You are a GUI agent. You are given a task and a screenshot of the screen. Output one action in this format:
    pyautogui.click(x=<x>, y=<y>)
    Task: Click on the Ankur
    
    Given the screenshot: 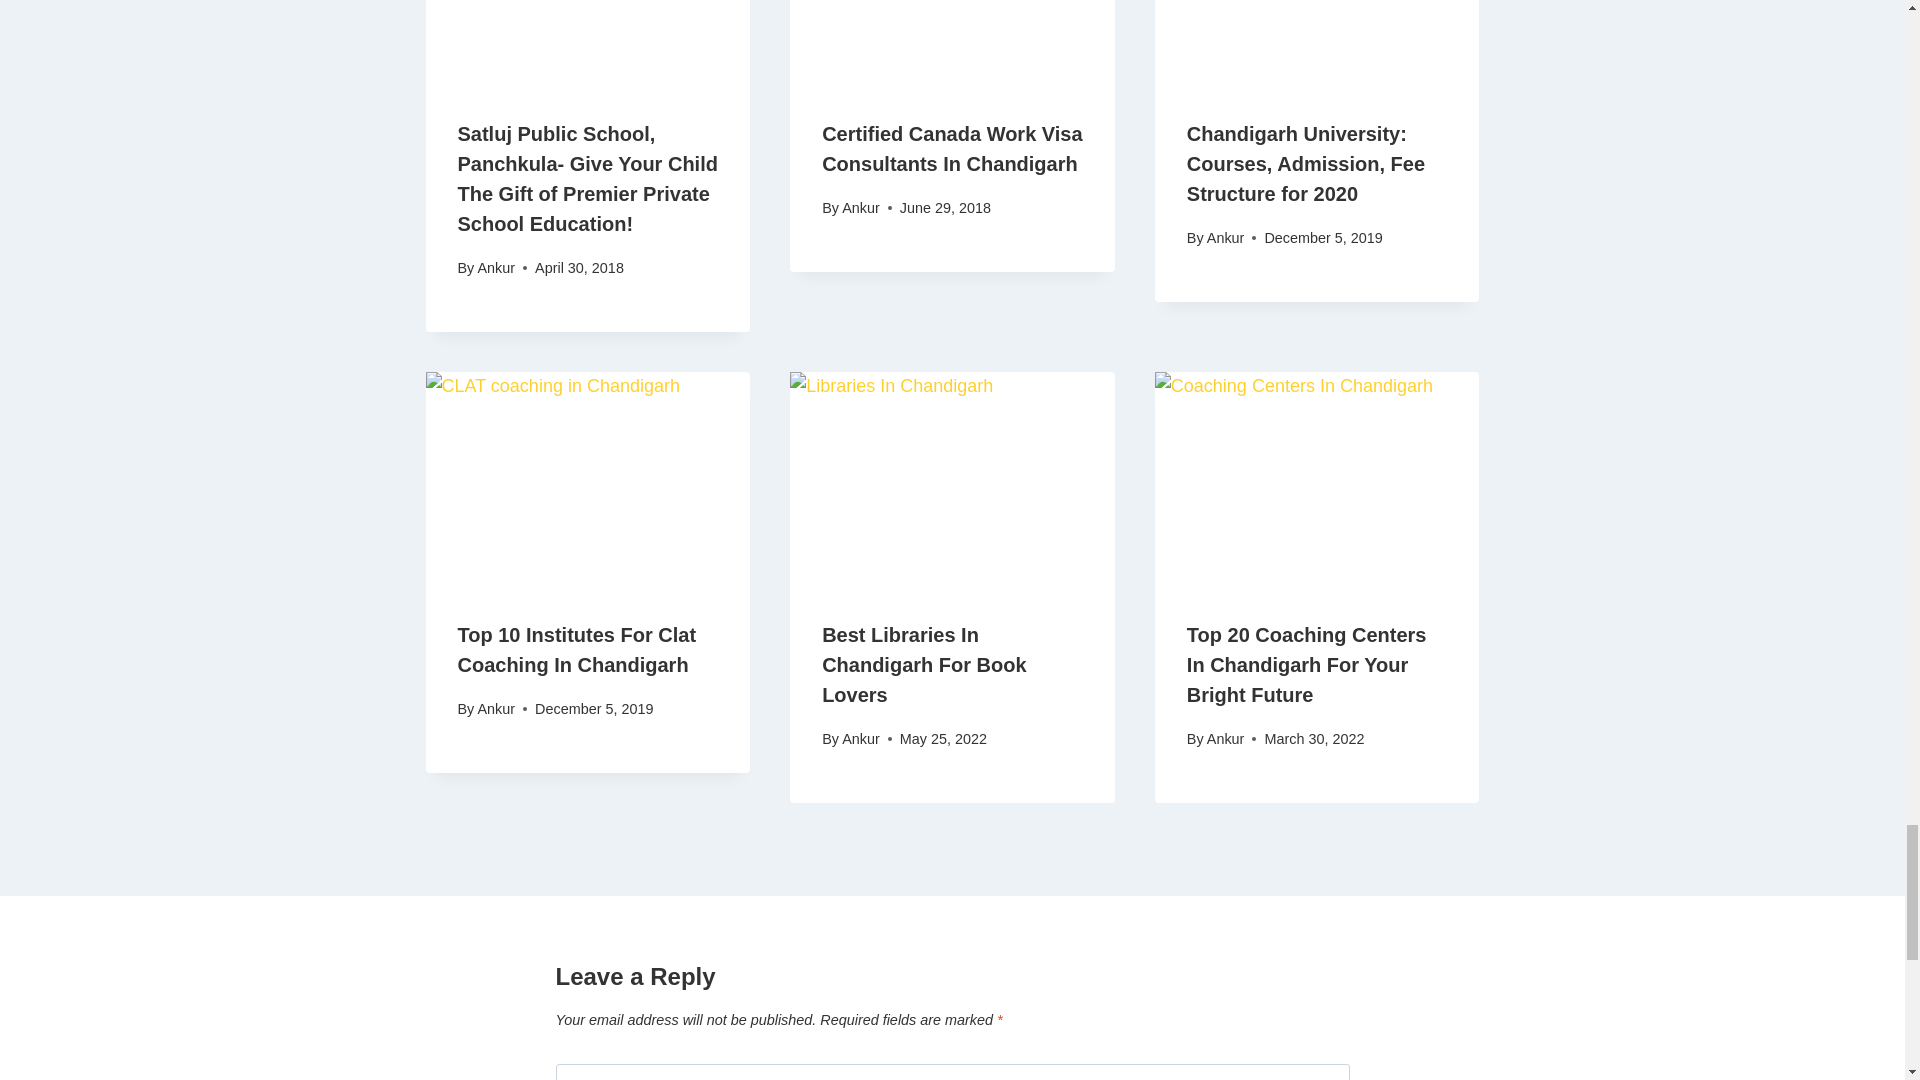 What is the action you would take?
    pyautogui.click(x=860, y=208)
    